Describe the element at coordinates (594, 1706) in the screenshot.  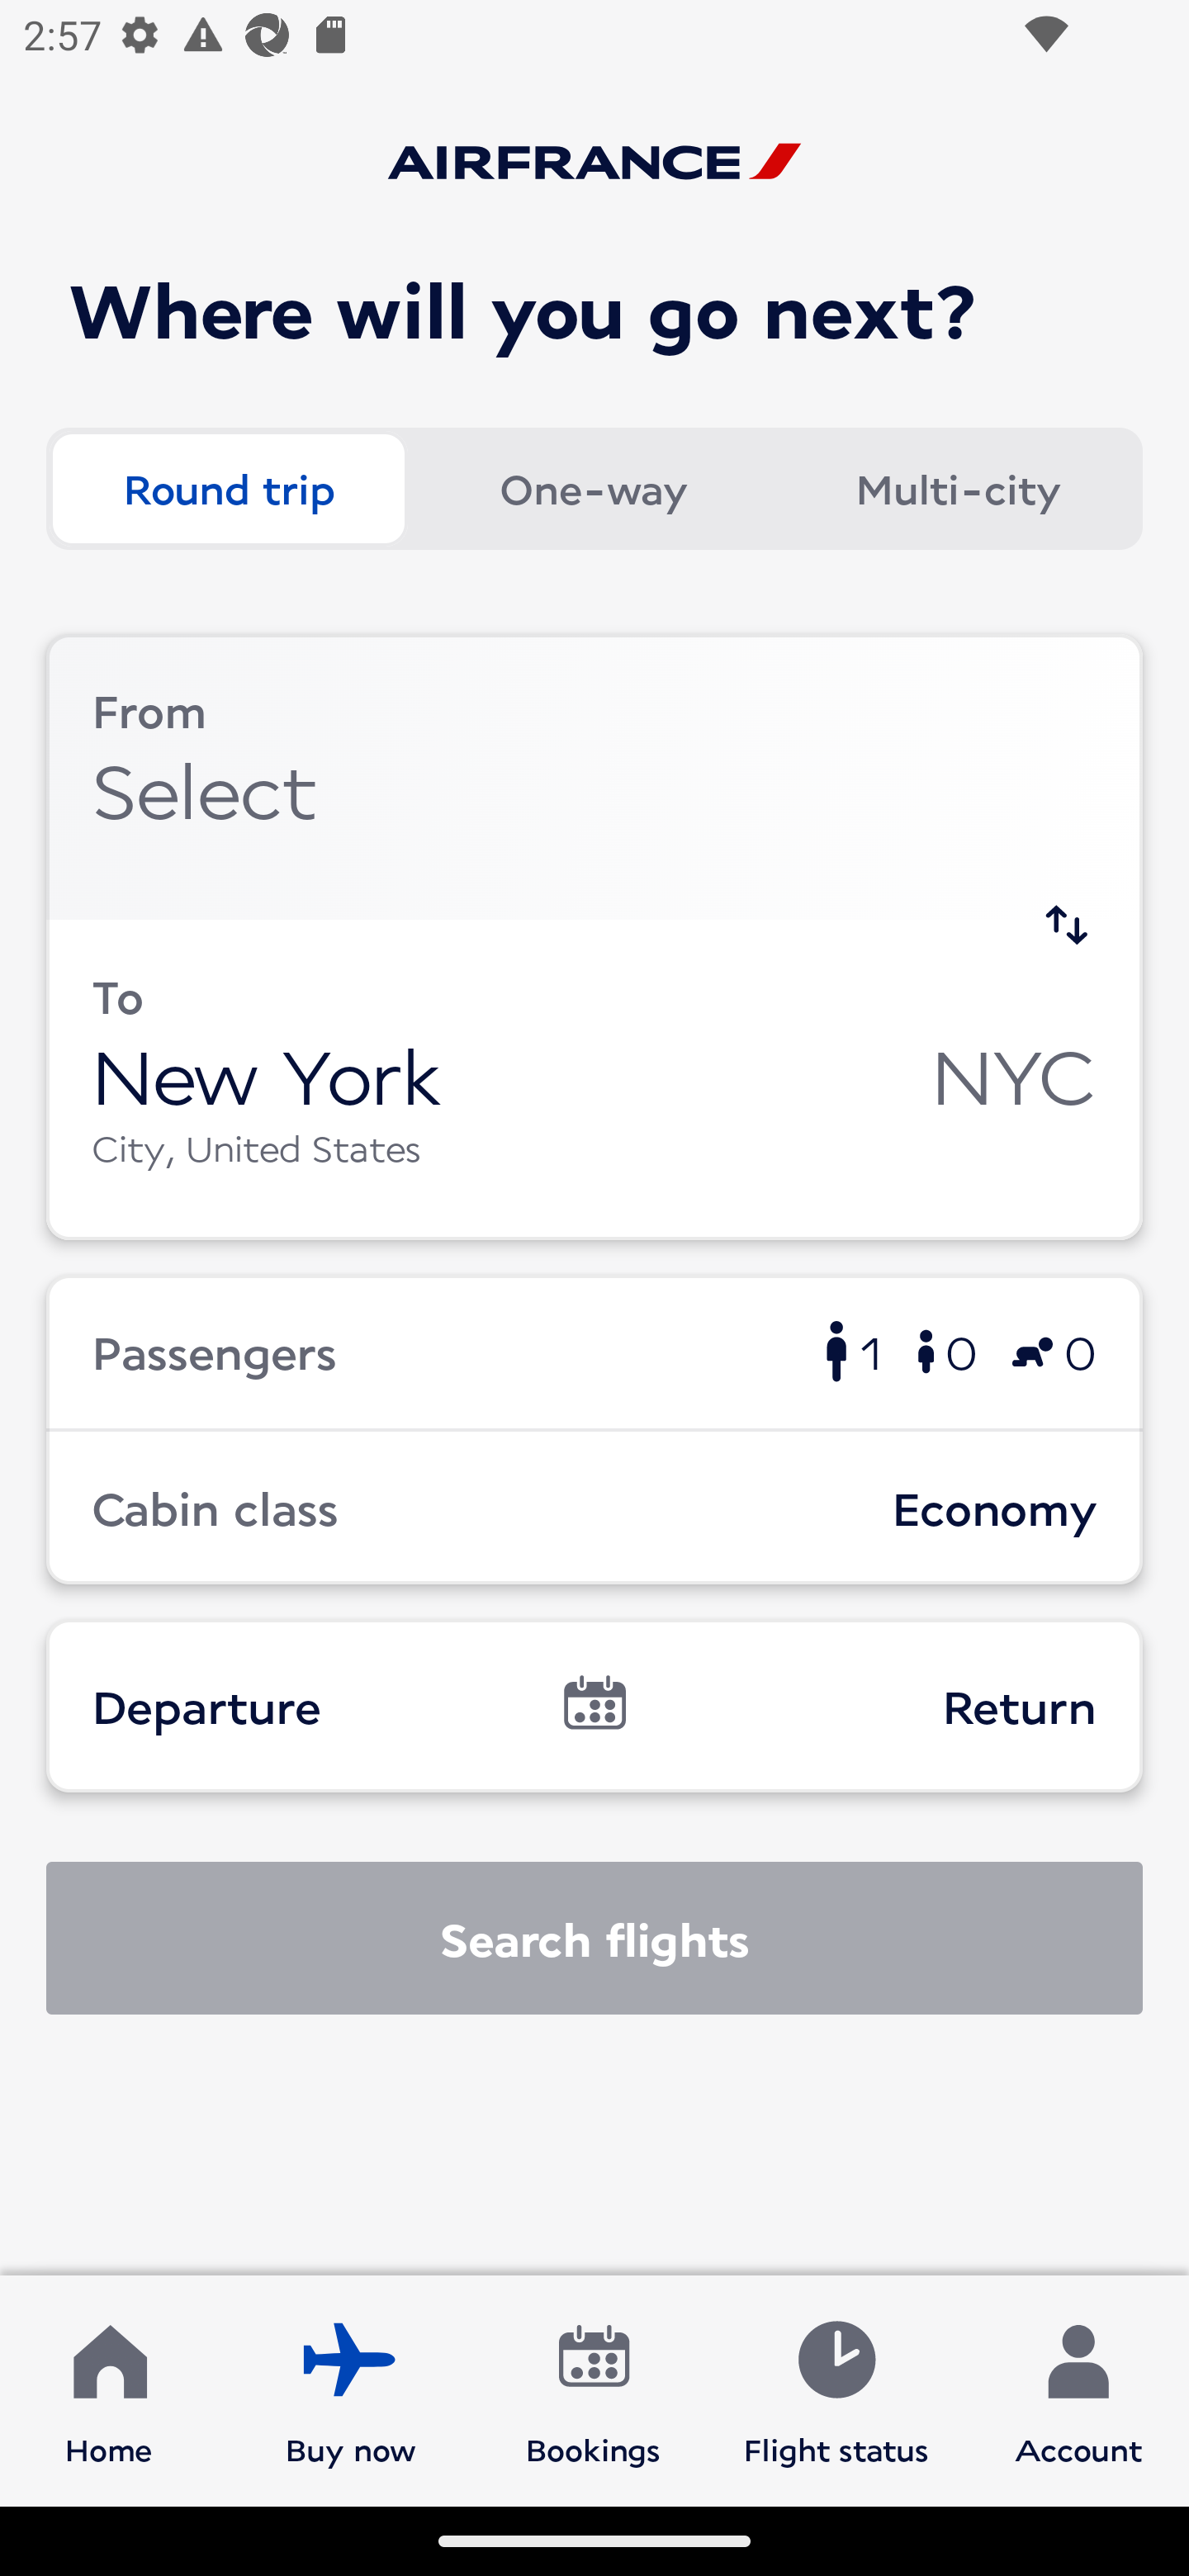
I see `Departure Return` at that location.